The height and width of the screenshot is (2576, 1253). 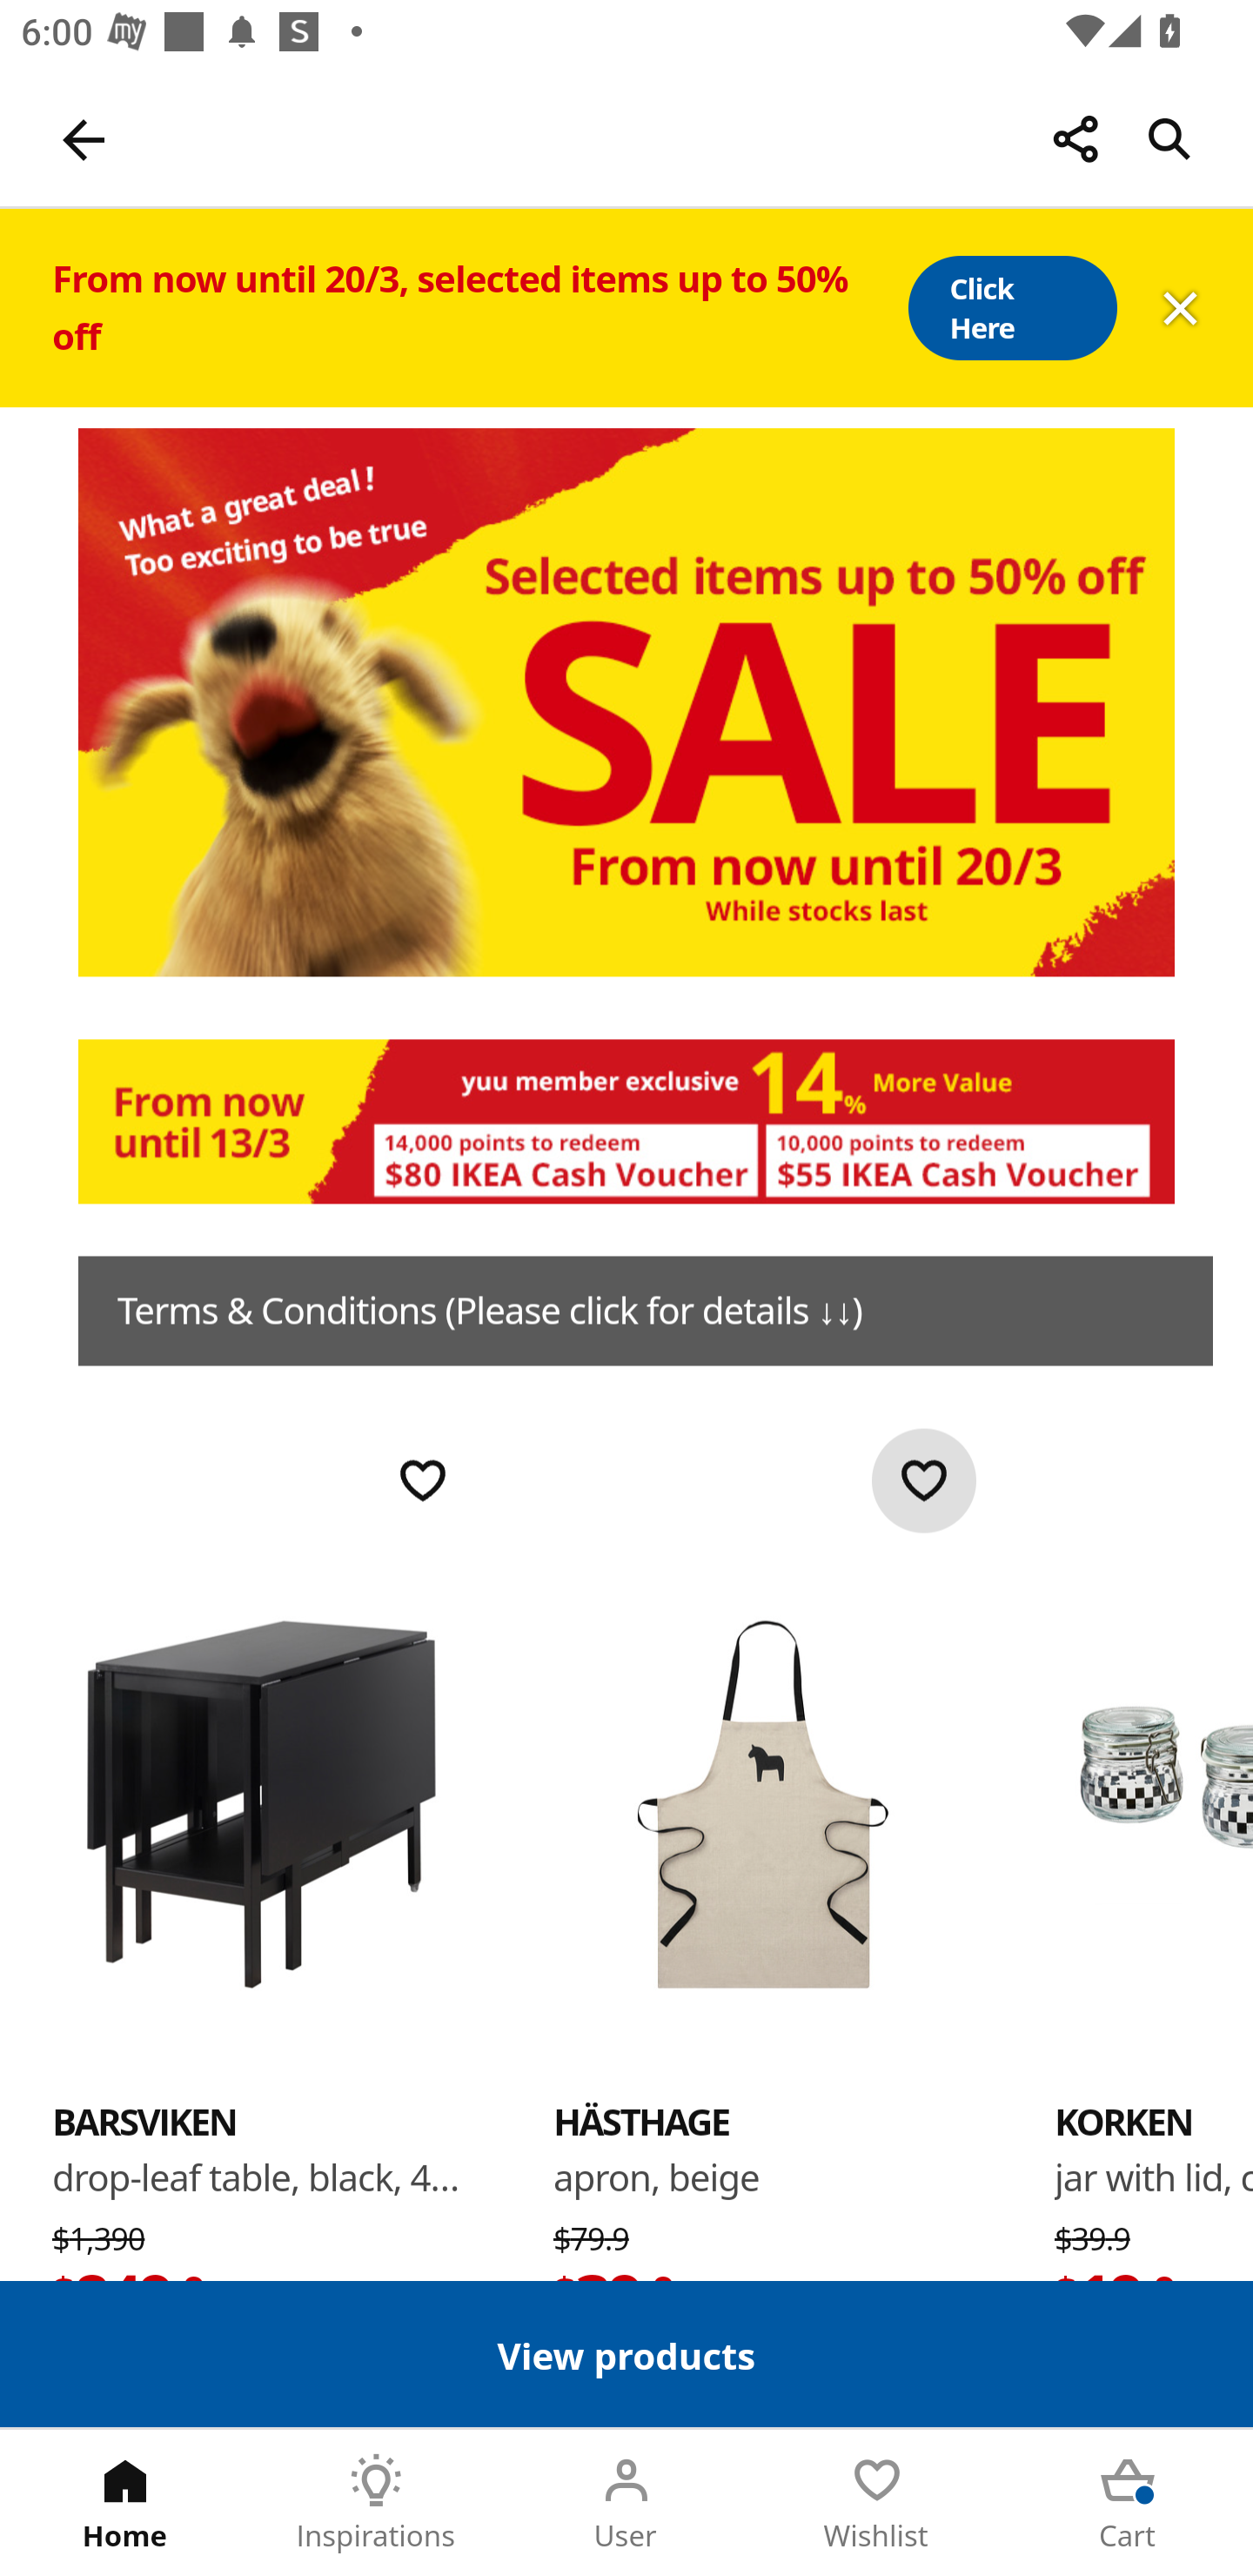 What do you see at coordinates (877, 2503) in the screenshot?
I see `Wishlist
Tab 4 of 5` at bounding box center [877, 2503].